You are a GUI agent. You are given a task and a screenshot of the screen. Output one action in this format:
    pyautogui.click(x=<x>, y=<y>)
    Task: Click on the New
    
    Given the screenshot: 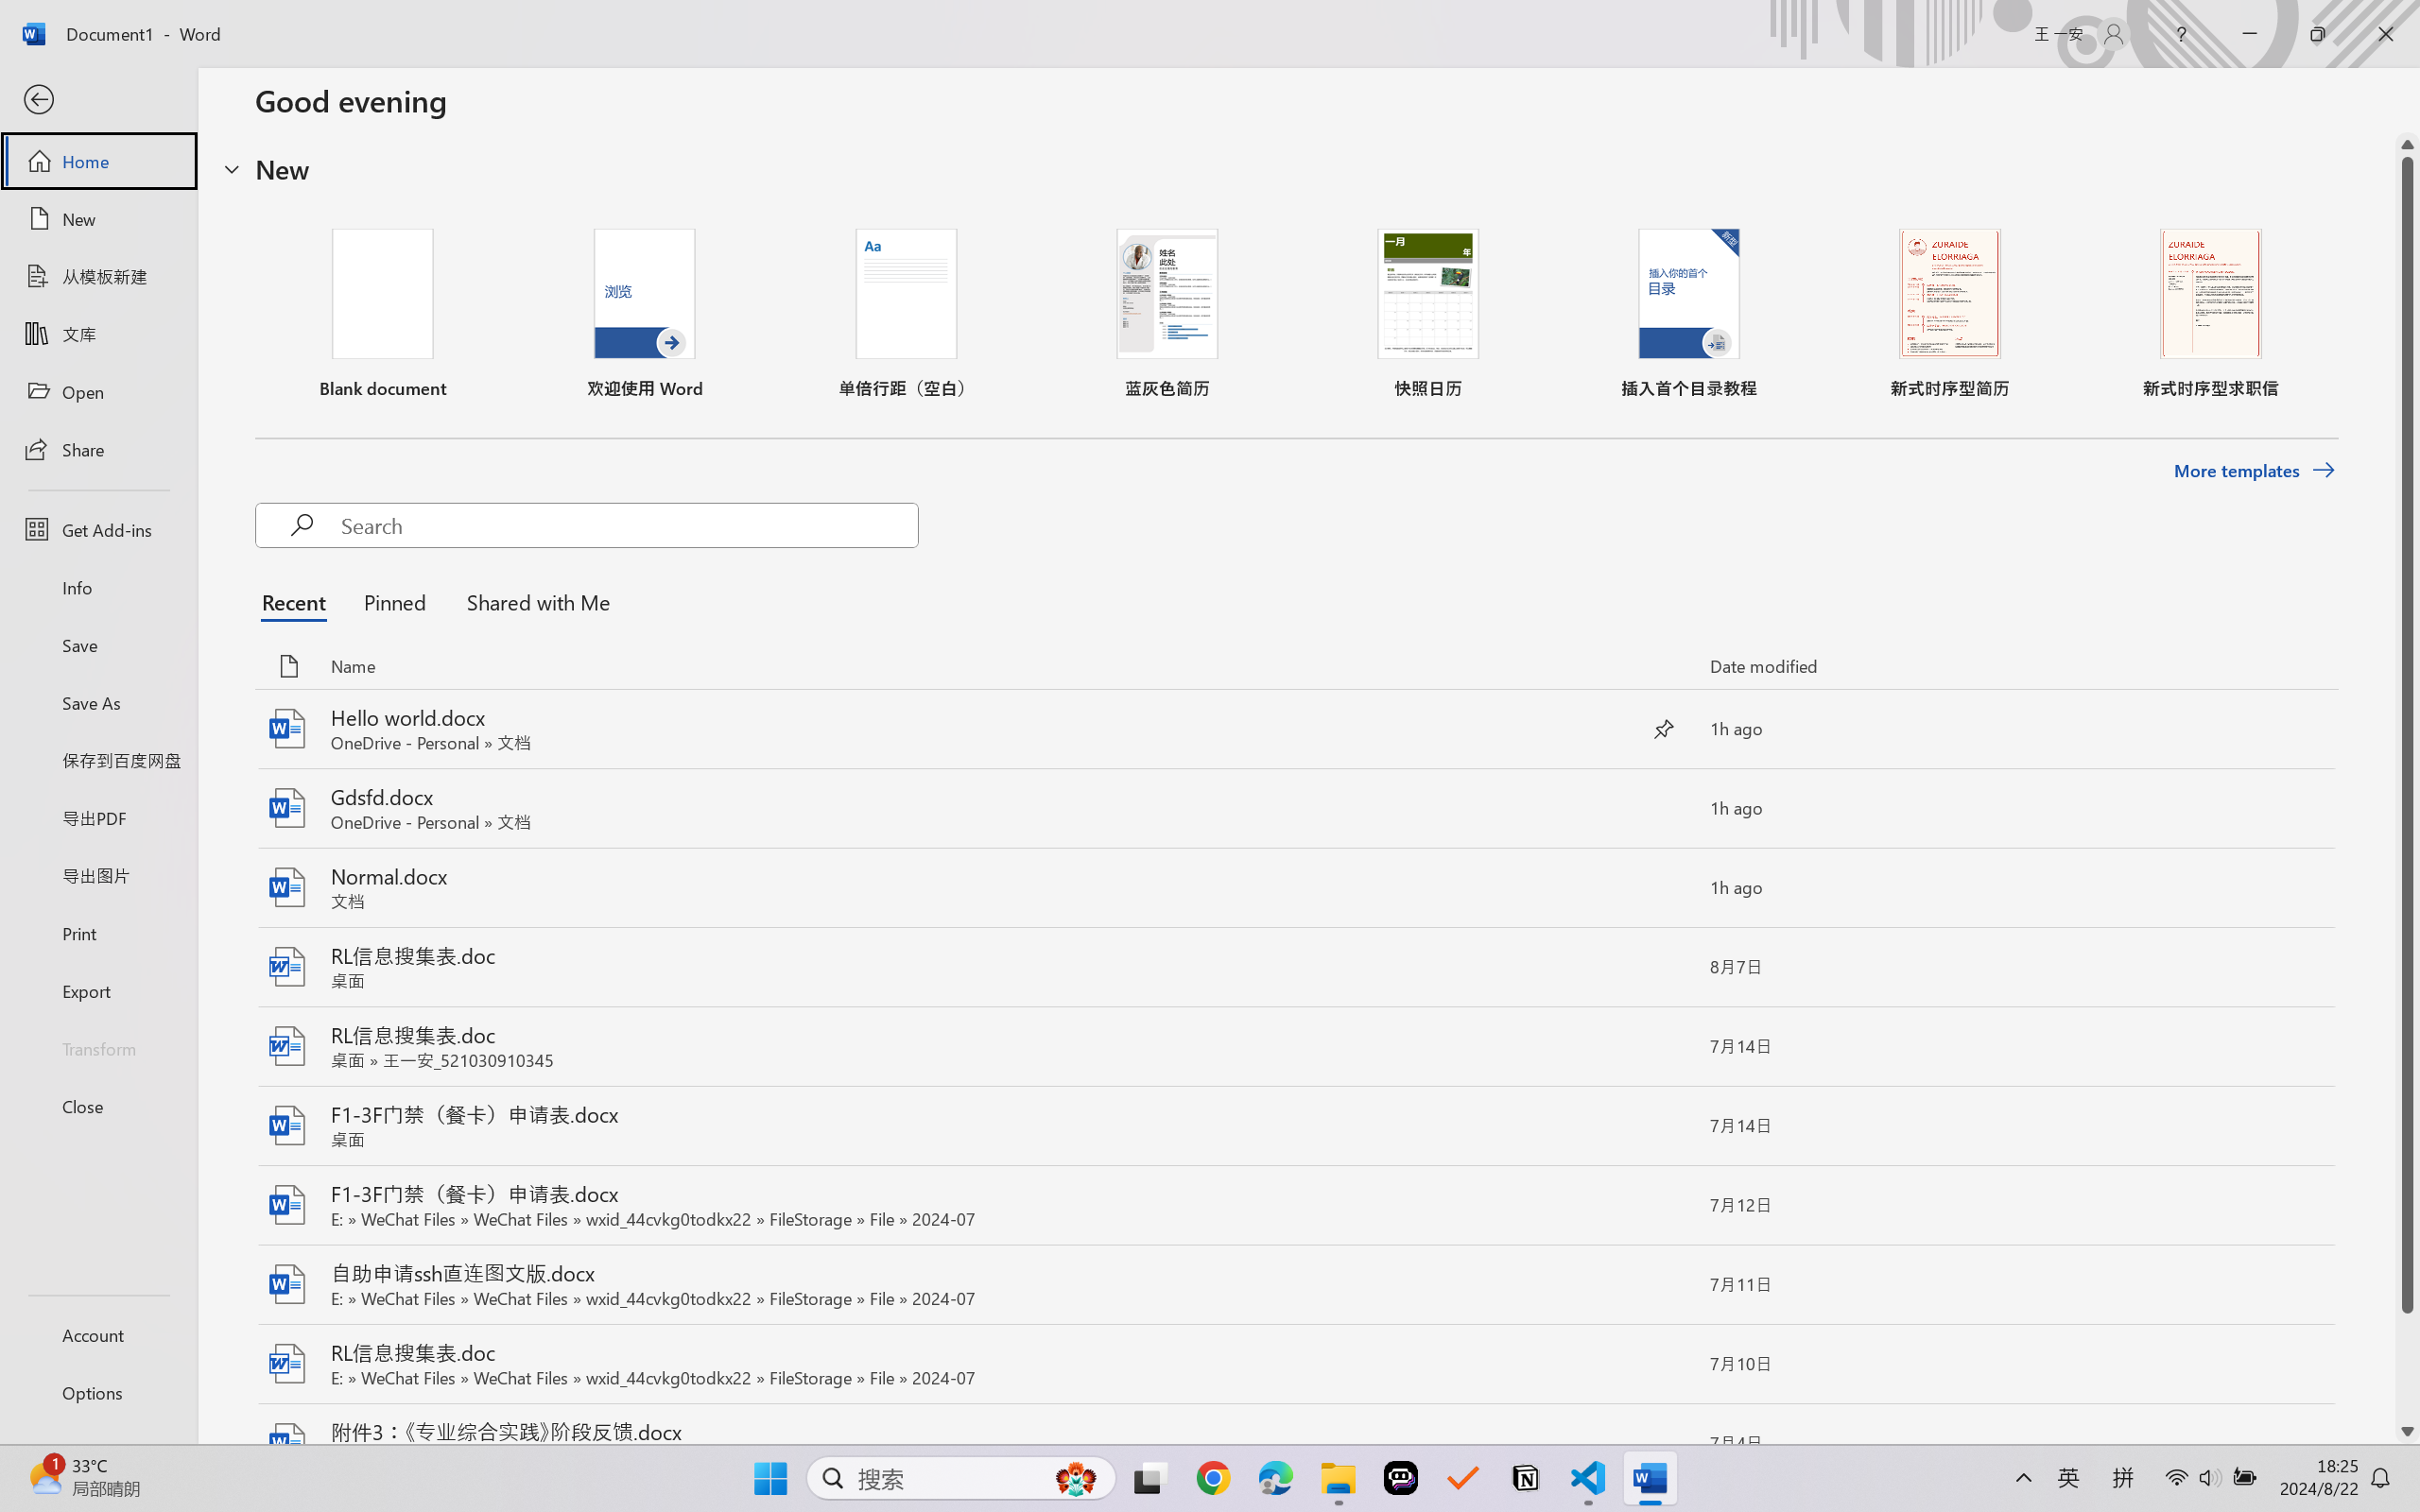 What is the action you would take?
    pyautogui.click(x=98, y=219)
    